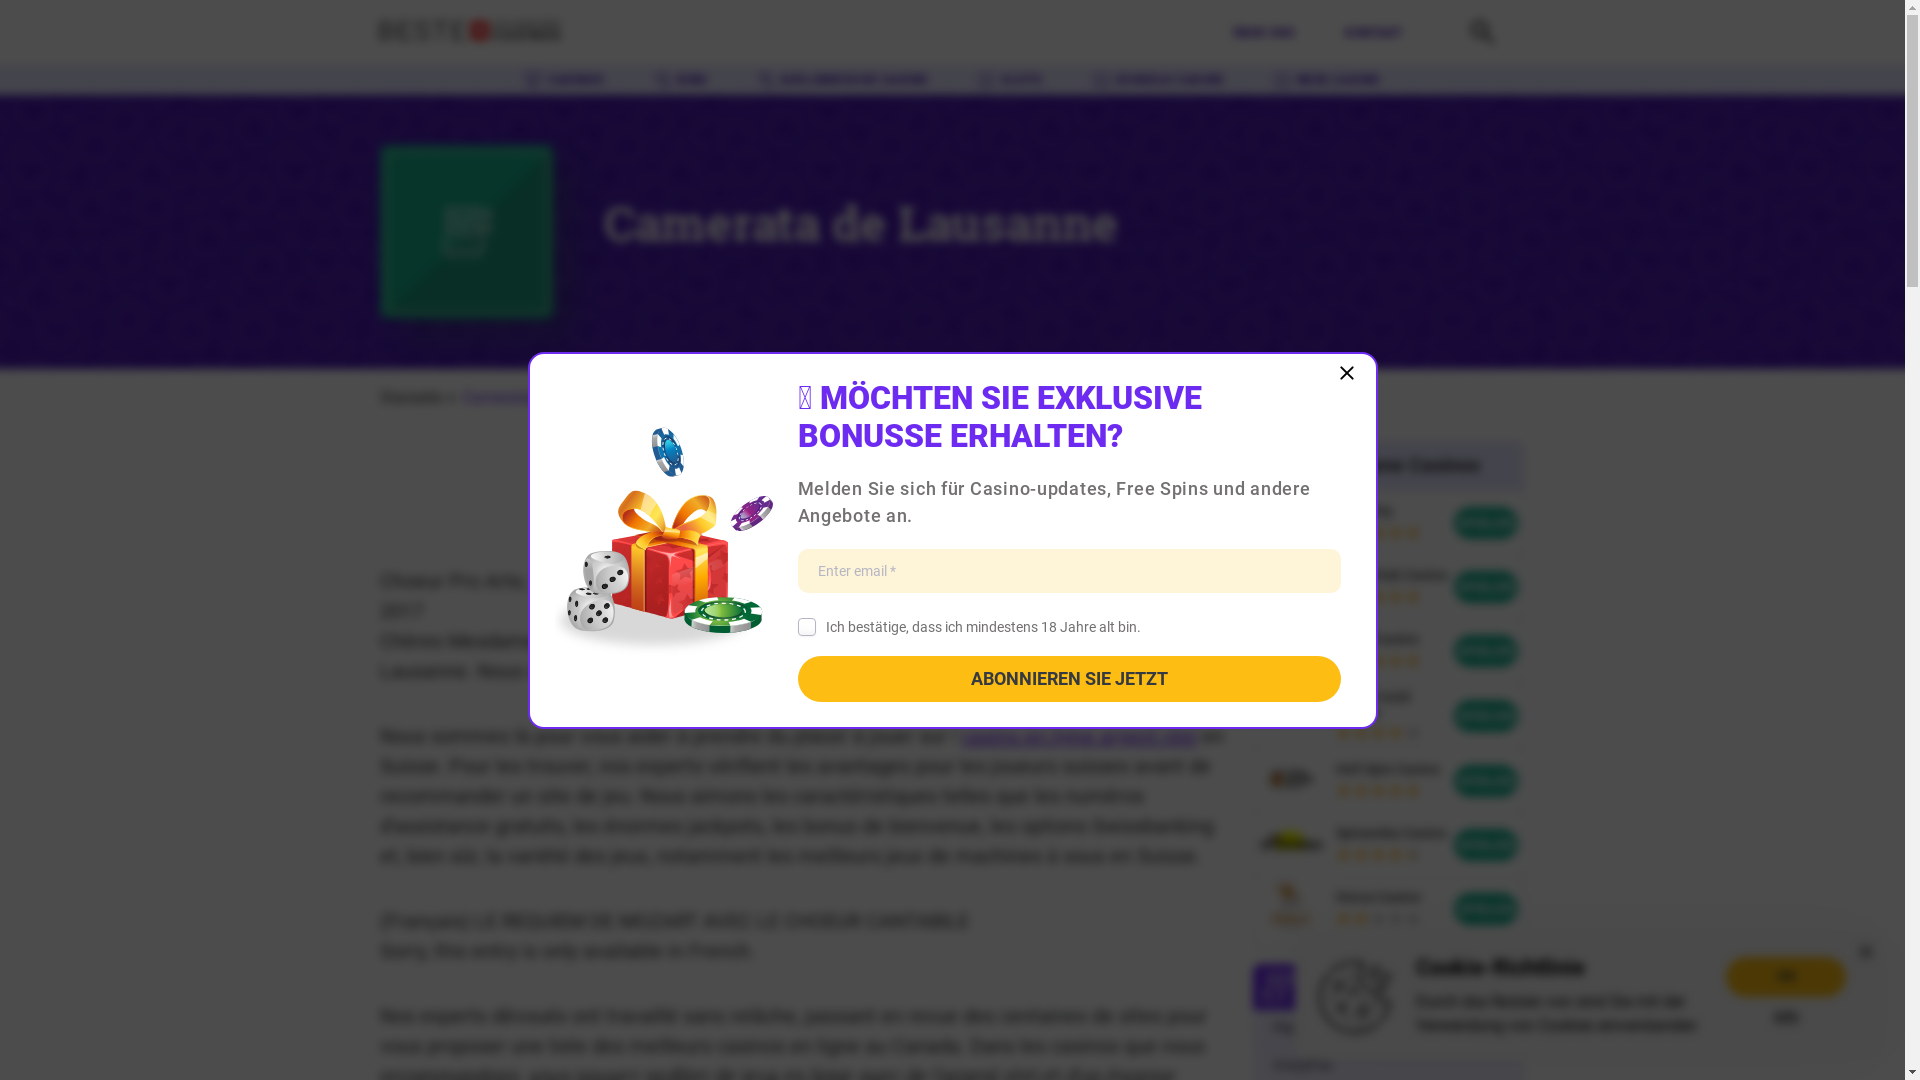 The width and height of the screenshot is (1920, 1080). Describe the element at coordinates (1010, 80) in the screenshot. I see `SLOTS` at that location.